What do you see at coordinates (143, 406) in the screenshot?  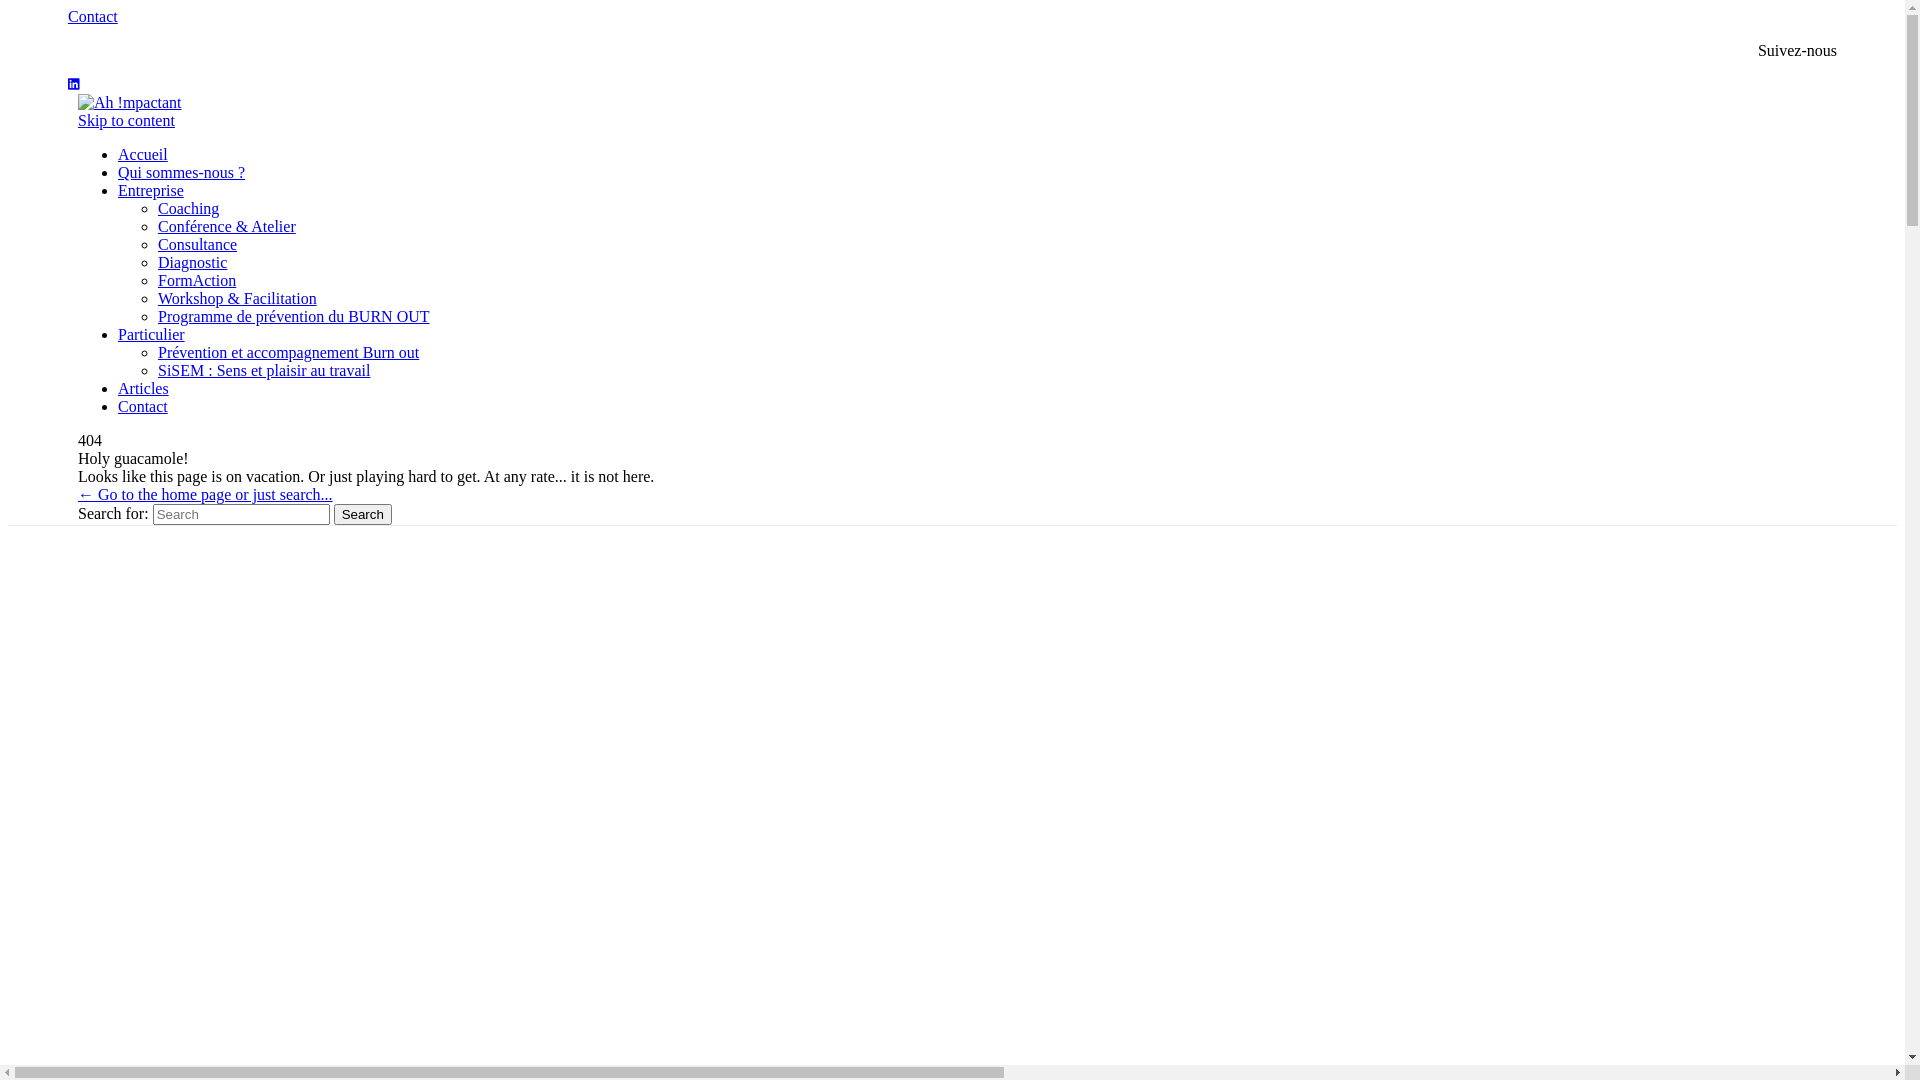 I see `Contact` at bounding box center [143, 406].